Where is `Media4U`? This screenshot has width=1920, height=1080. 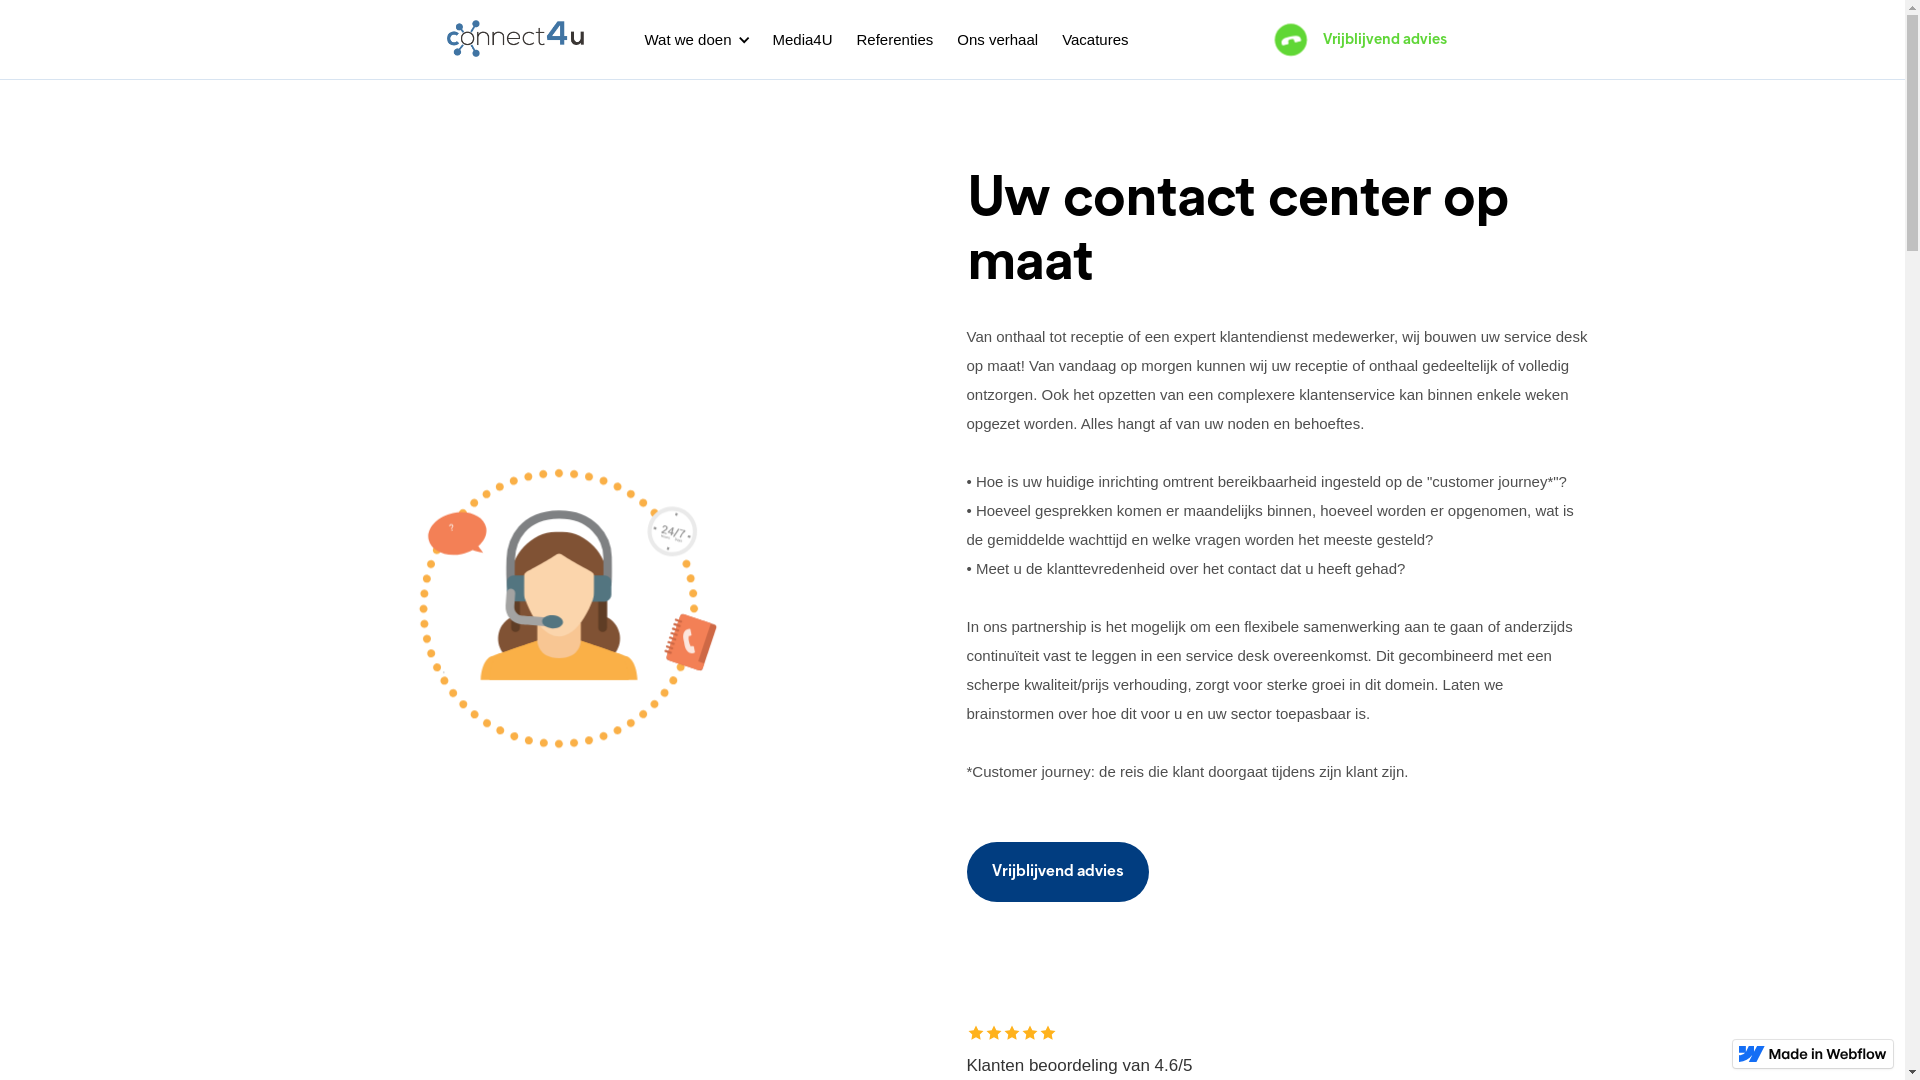
Media4U is located at coordinates (802, 40).